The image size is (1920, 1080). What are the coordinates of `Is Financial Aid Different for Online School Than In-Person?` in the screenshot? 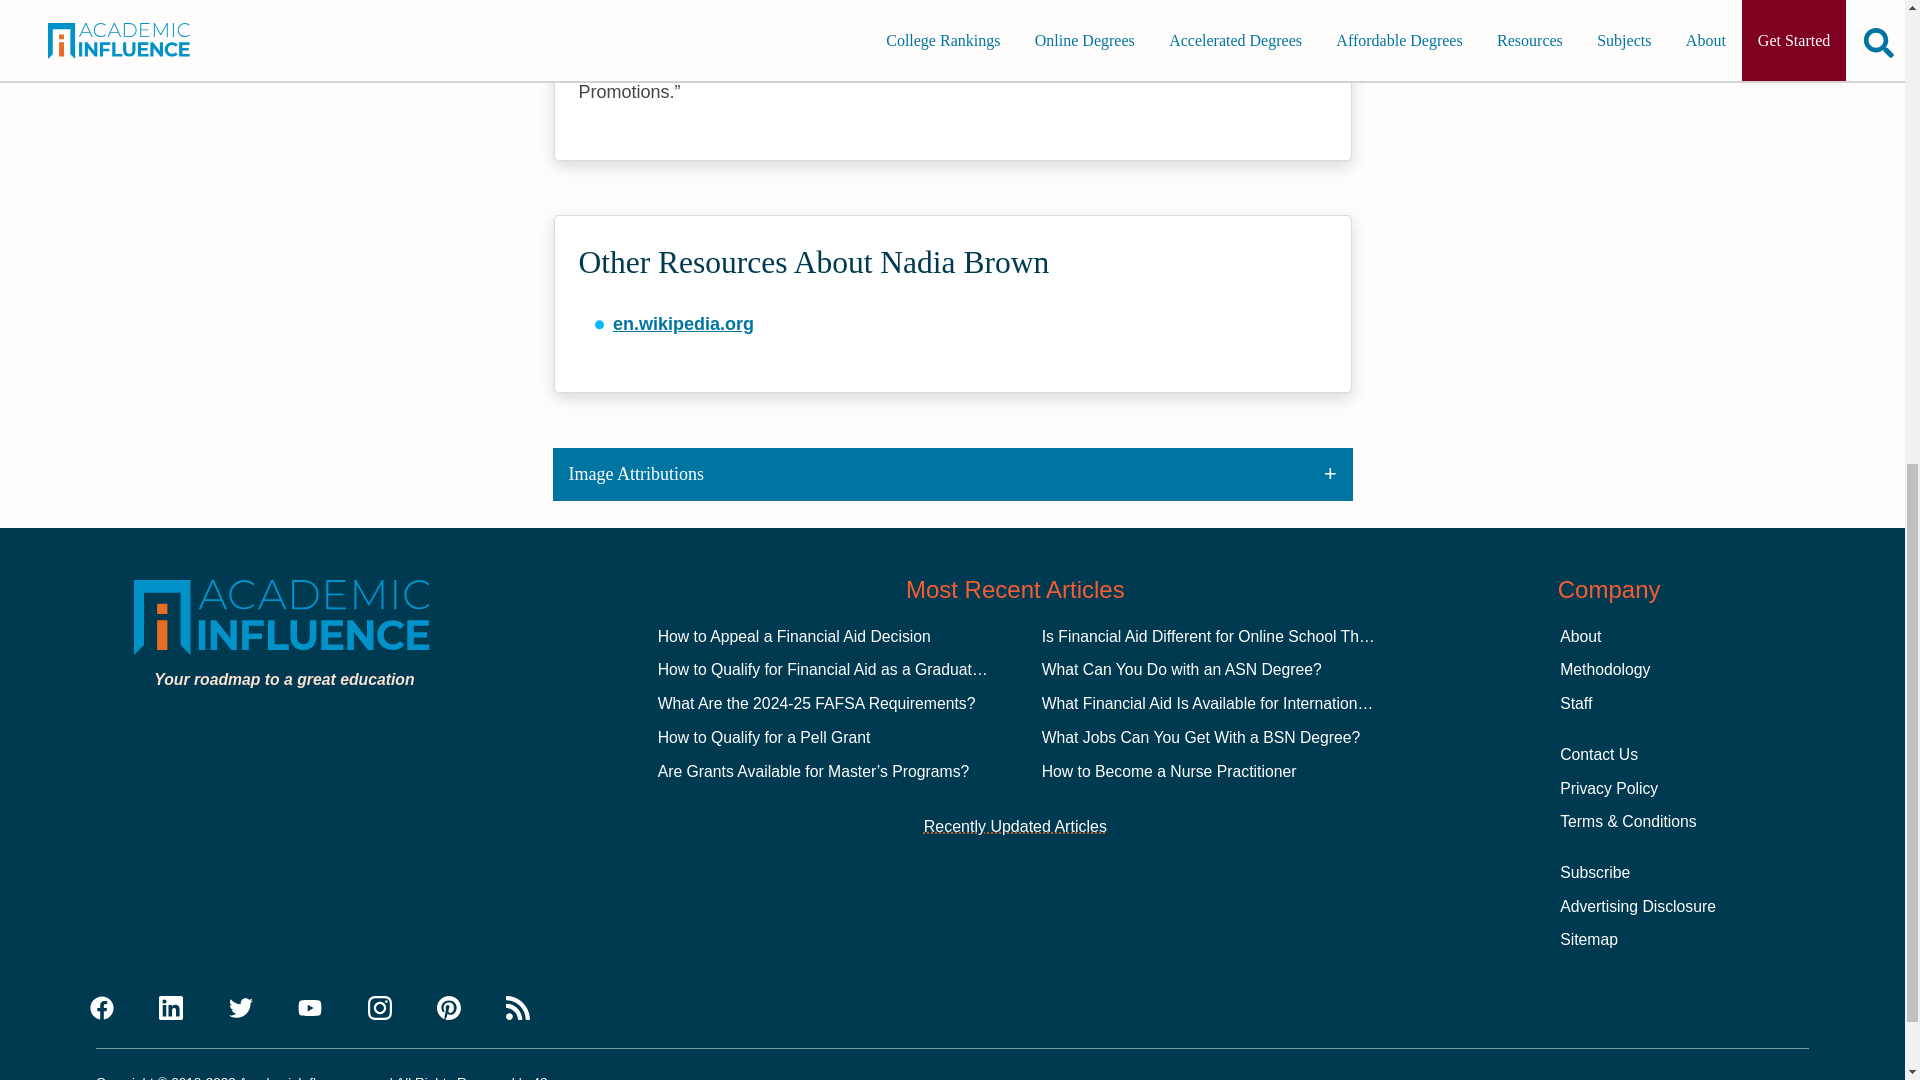 It's located at (1250, 636).